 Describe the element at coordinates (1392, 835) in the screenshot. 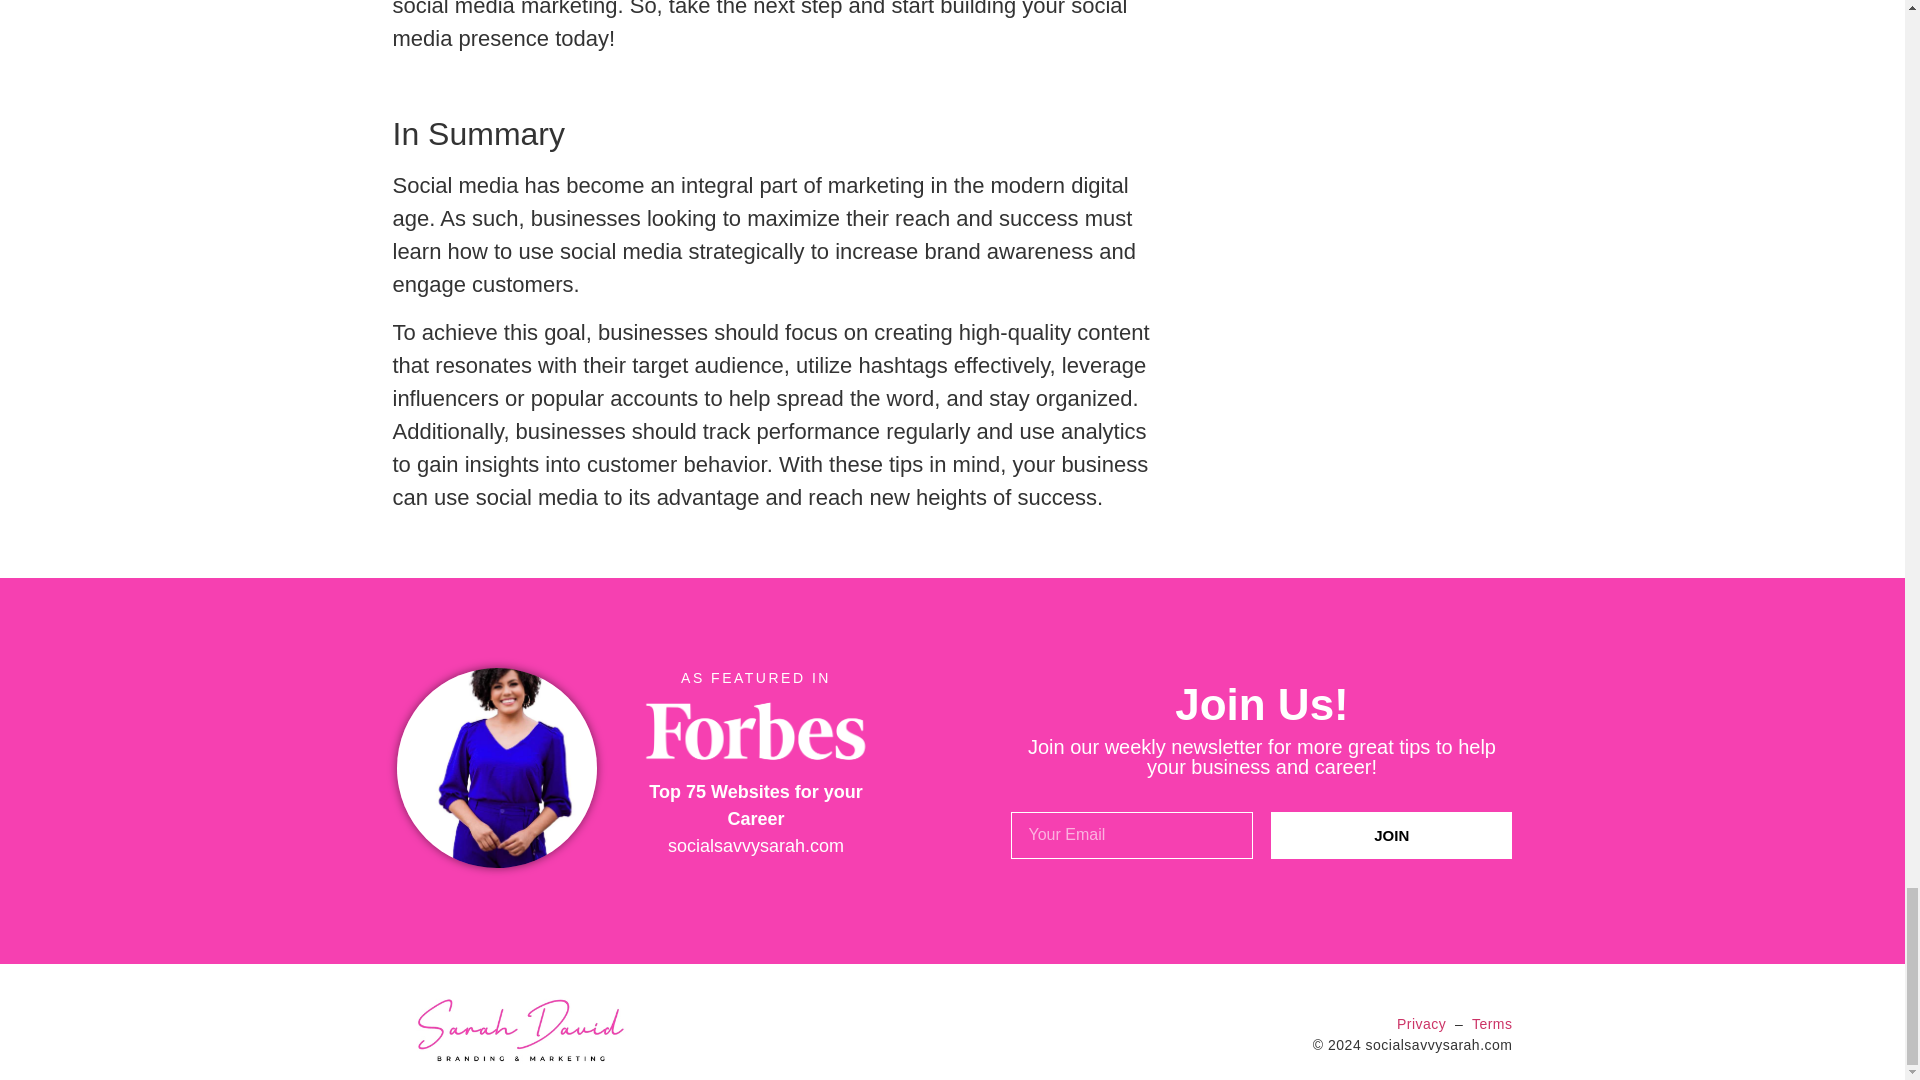

I see `JOIN` at that location.